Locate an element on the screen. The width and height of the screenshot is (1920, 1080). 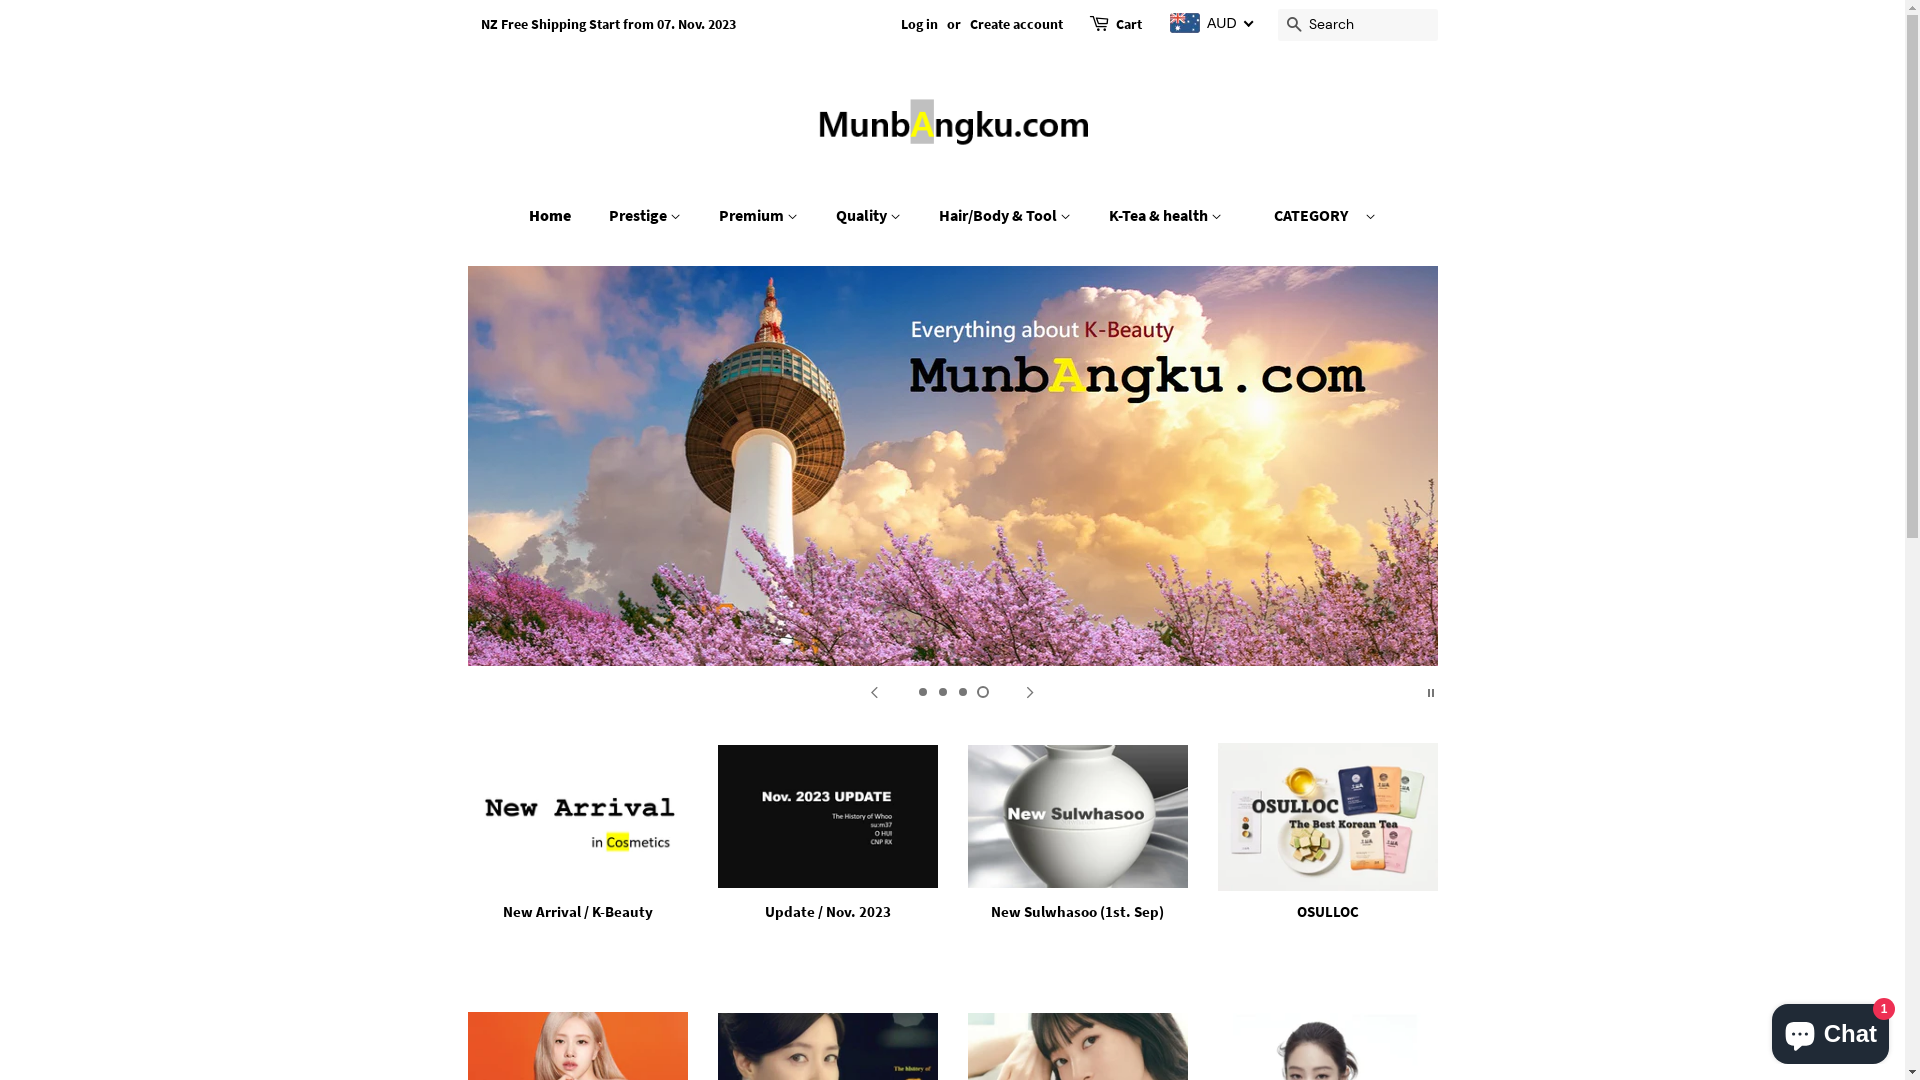
OSULLOC is located at coordinates (1328, 850).